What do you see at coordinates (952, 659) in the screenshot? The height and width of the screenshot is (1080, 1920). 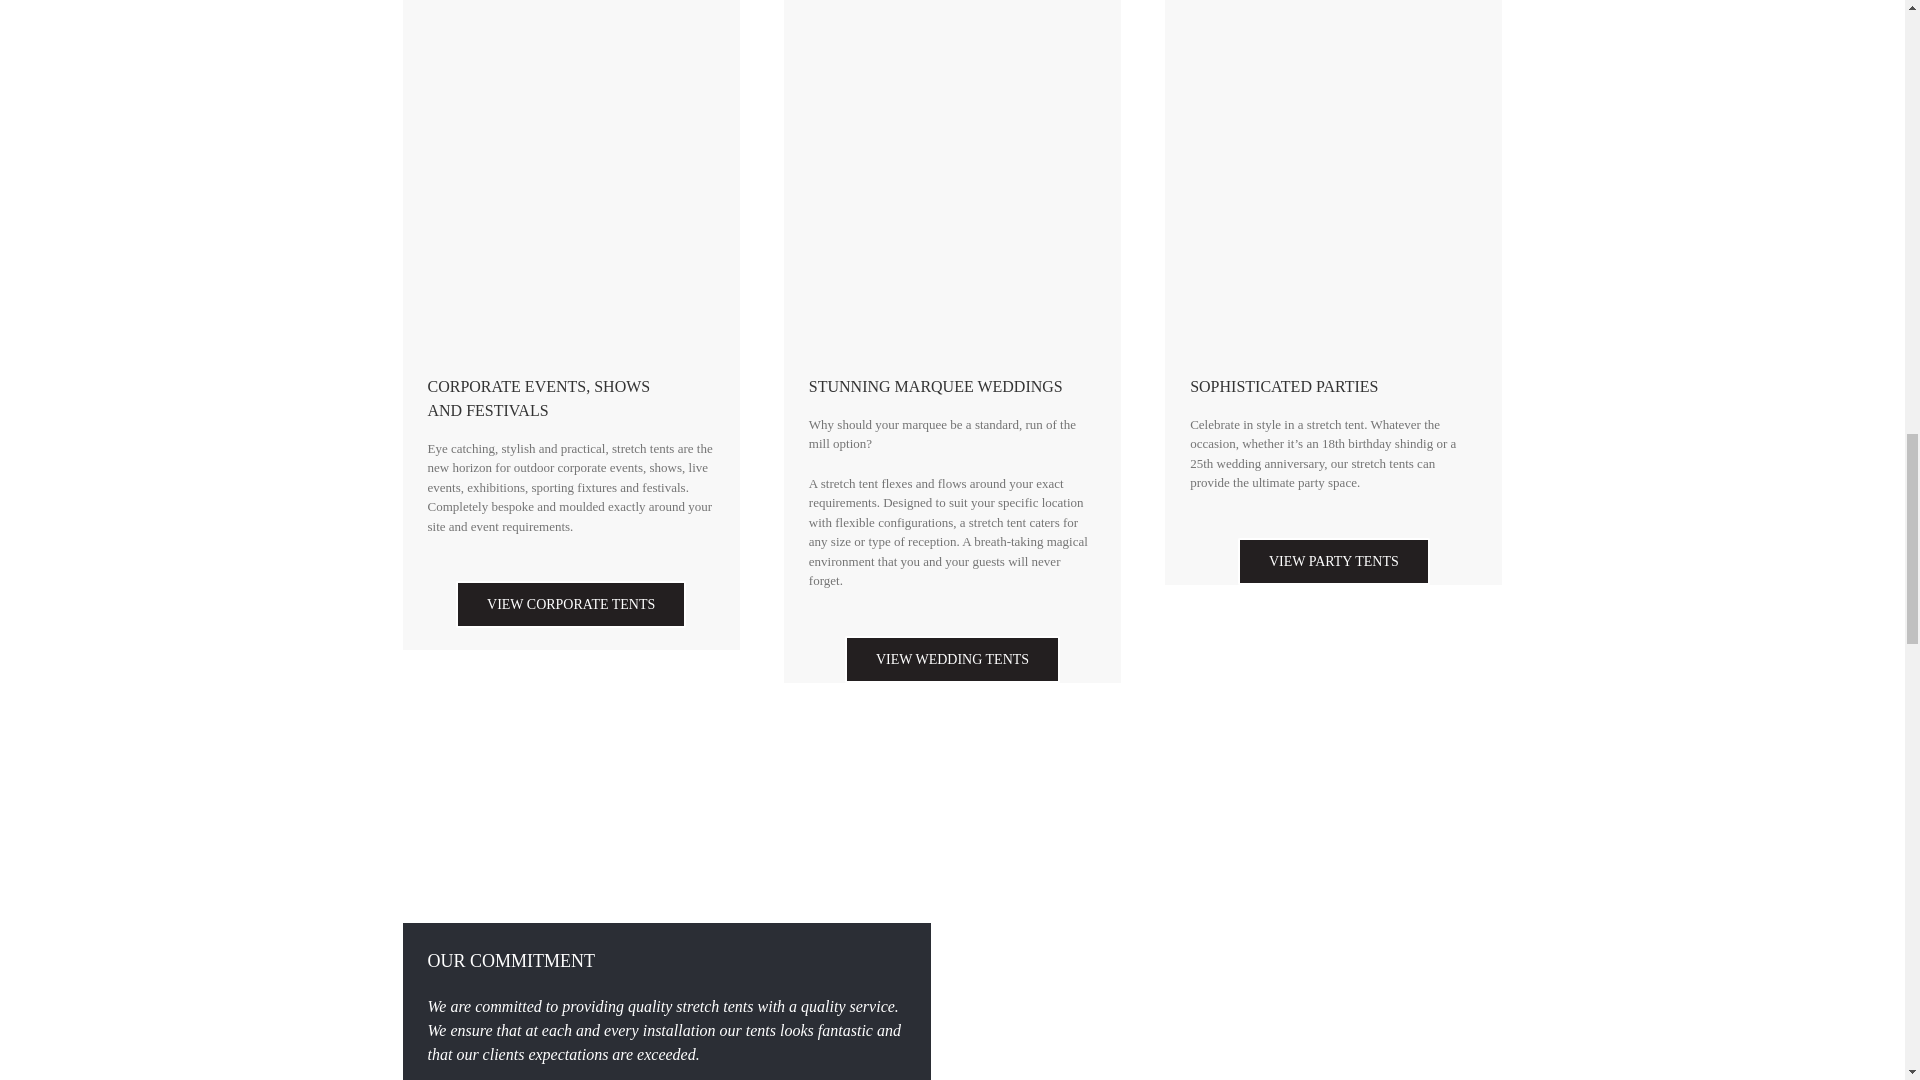 I see `VIEW WEDDING TENTS` at bounding box center [952, 659].